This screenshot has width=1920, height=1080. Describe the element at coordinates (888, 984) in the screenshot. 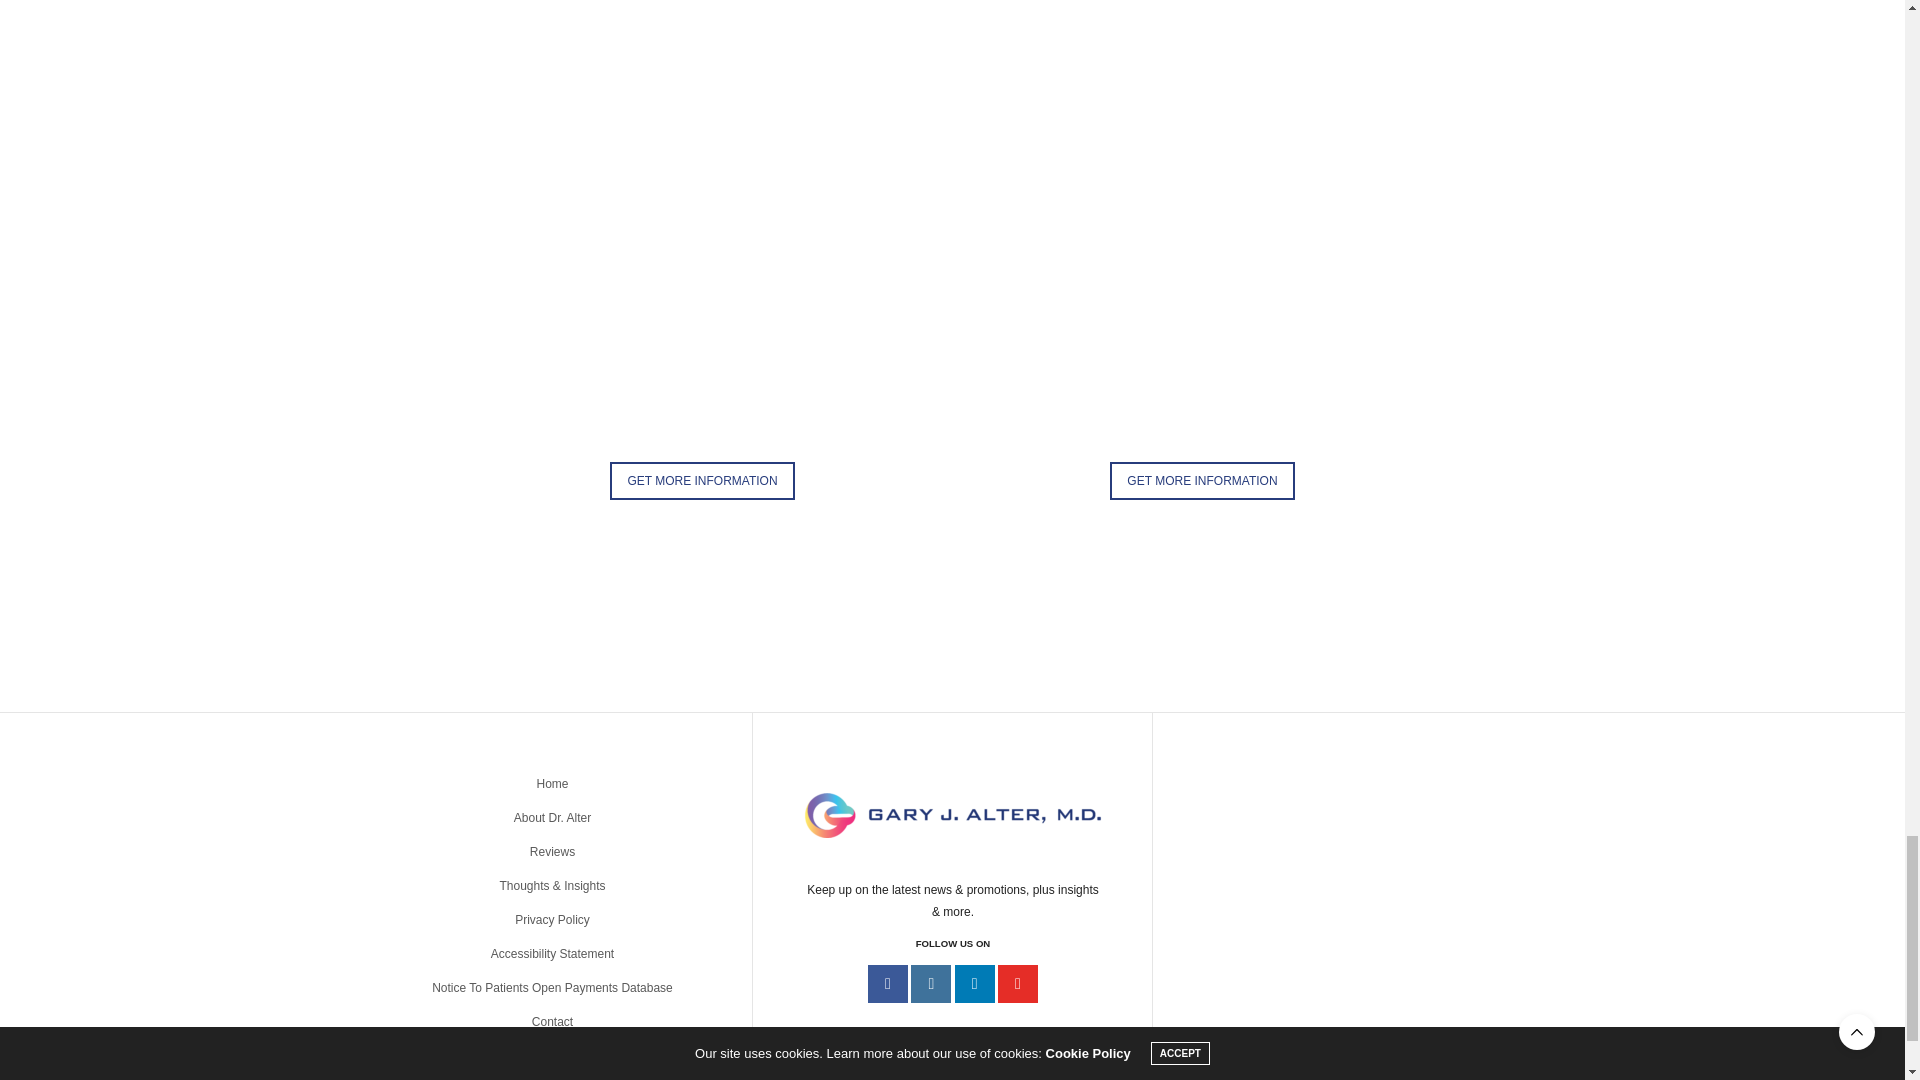

I see `Find Us on Facebook` at that location.